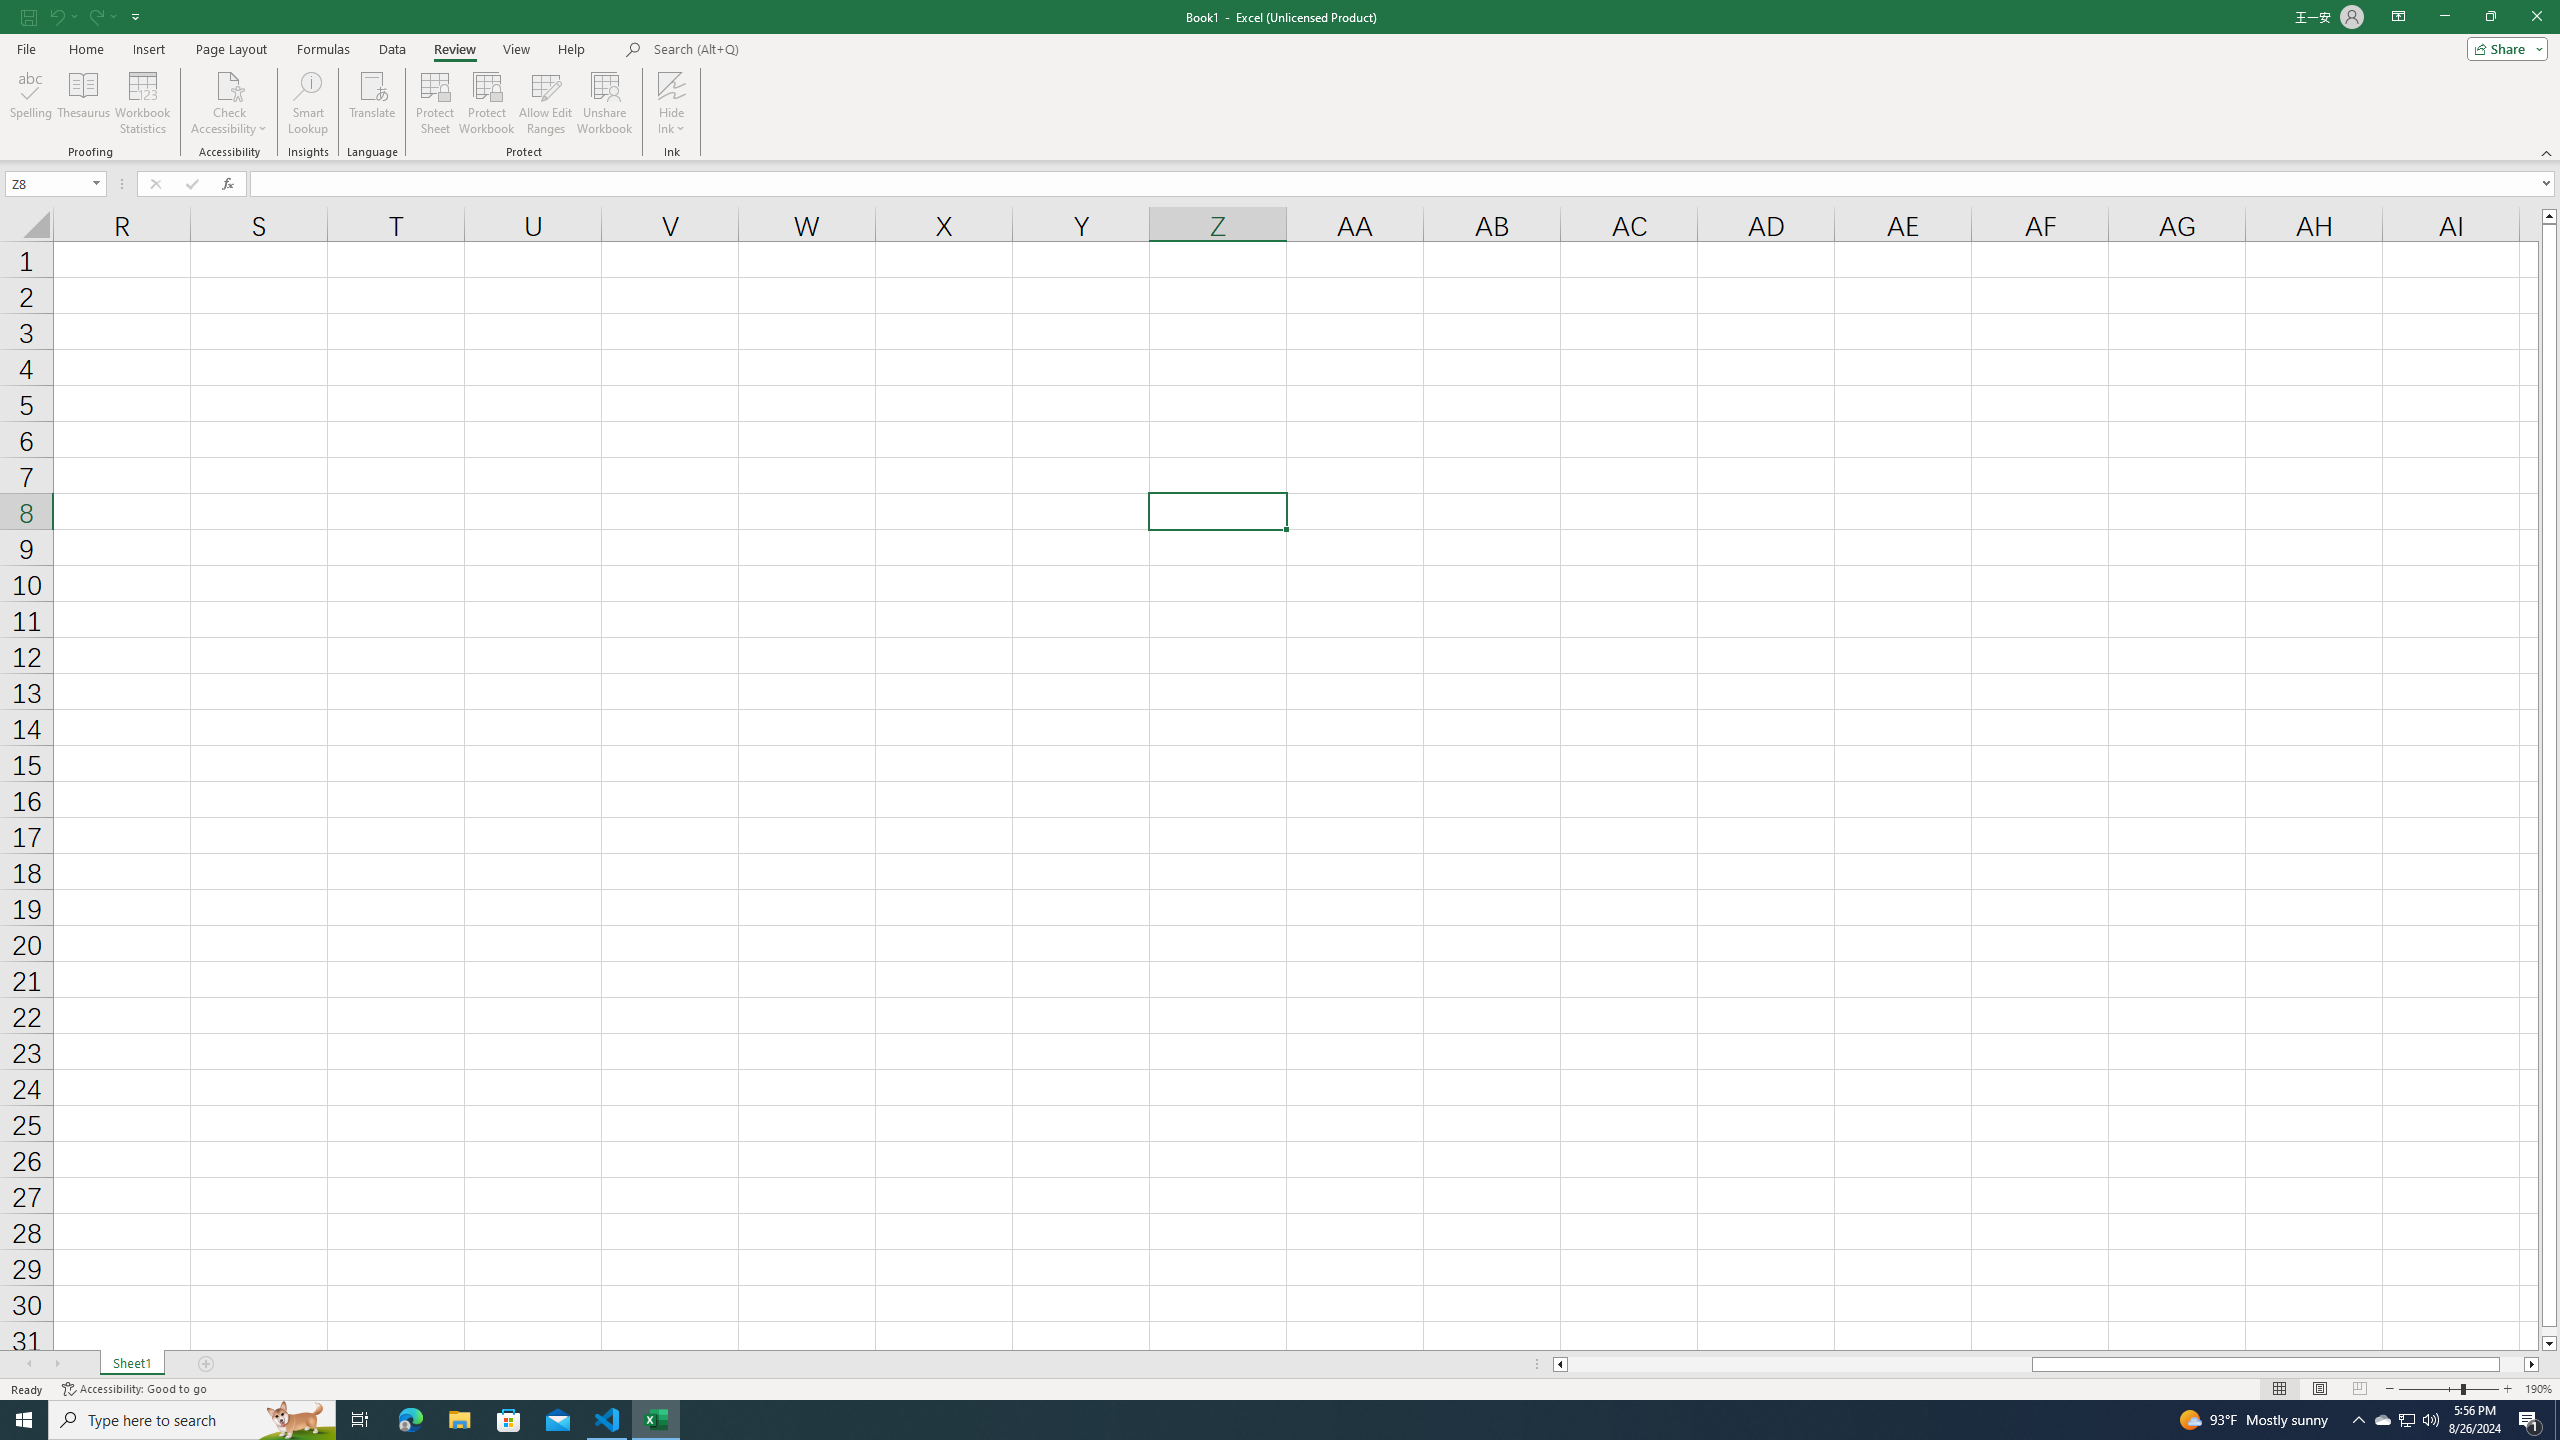 This screenshot has height=1440, width=2560. What do you see at coordinates (325, 49) in the screenshot?
I see `Formulas` at bounding box center [325, 49].